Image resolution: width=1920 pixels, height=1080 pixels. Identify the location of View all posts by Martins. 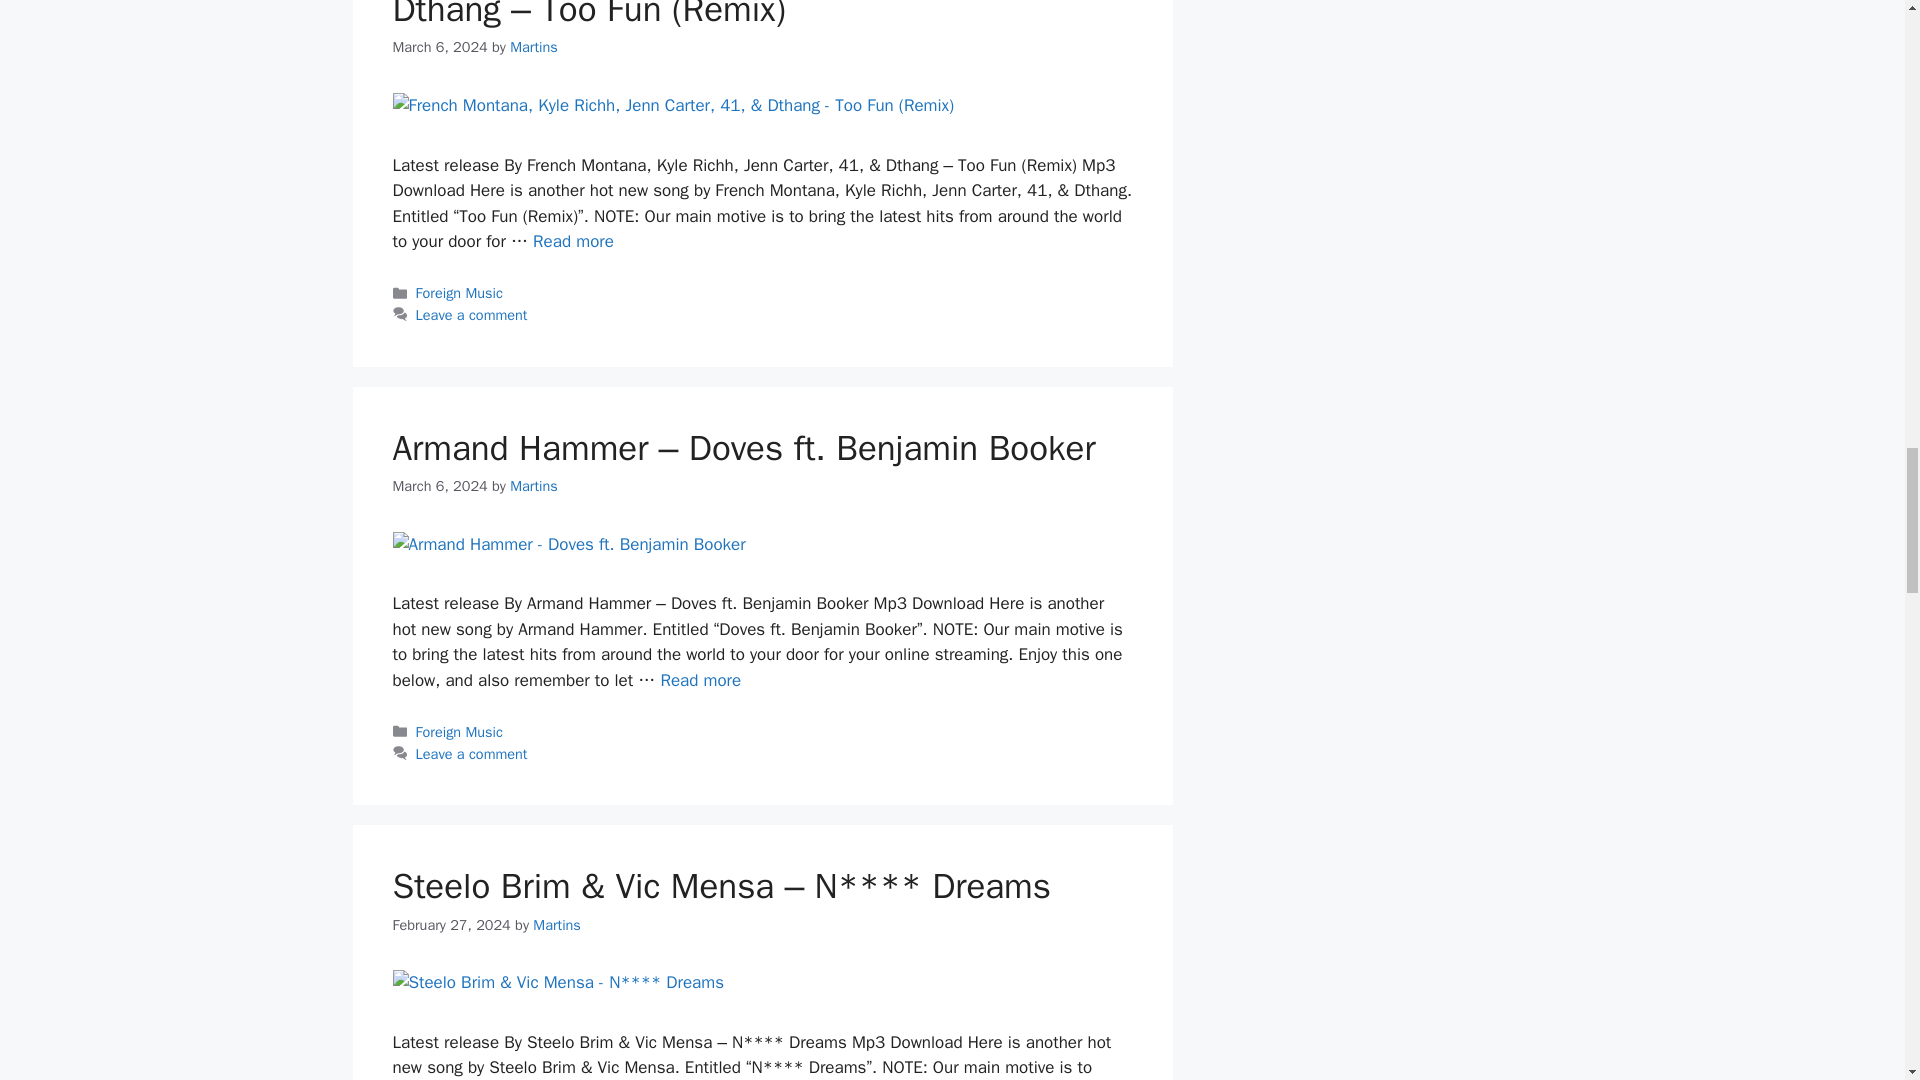
(534, 46).